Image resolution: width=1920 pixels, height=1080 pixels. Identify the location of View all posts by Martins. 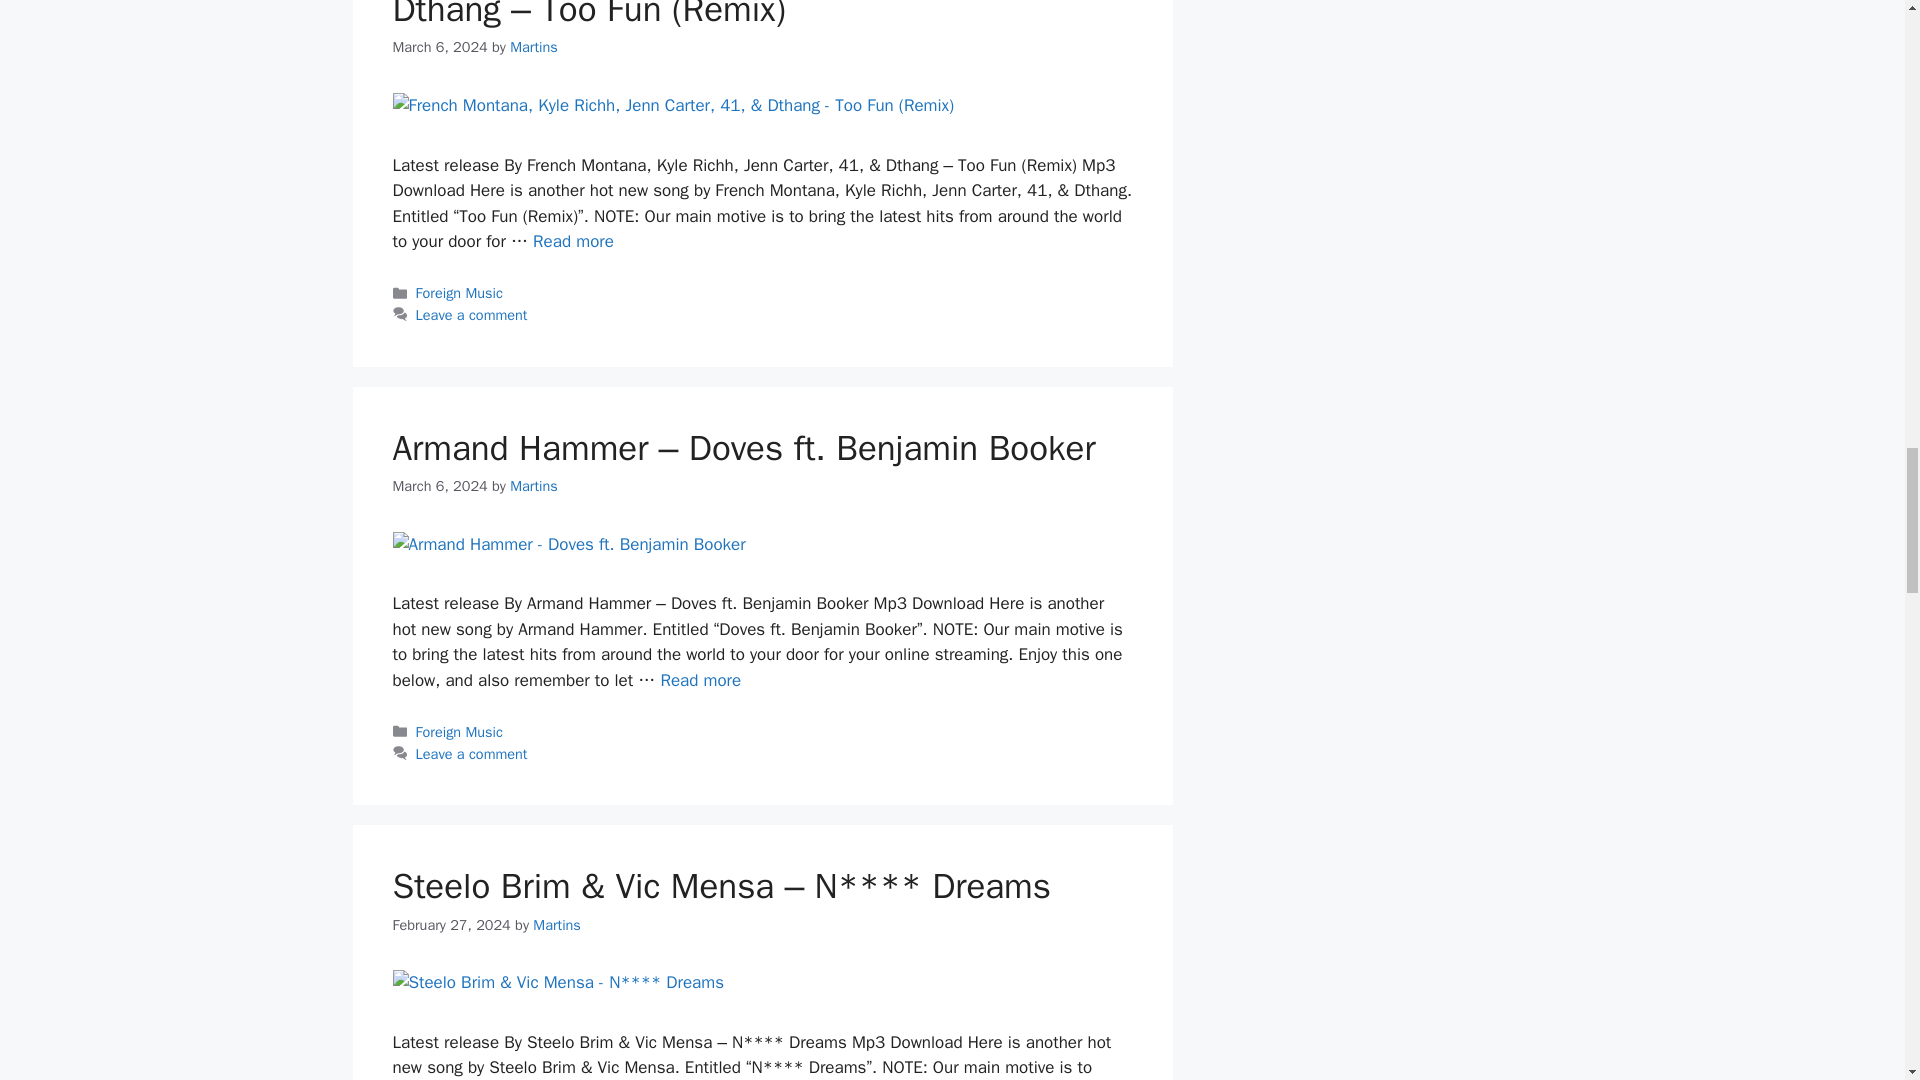
(534, 46).